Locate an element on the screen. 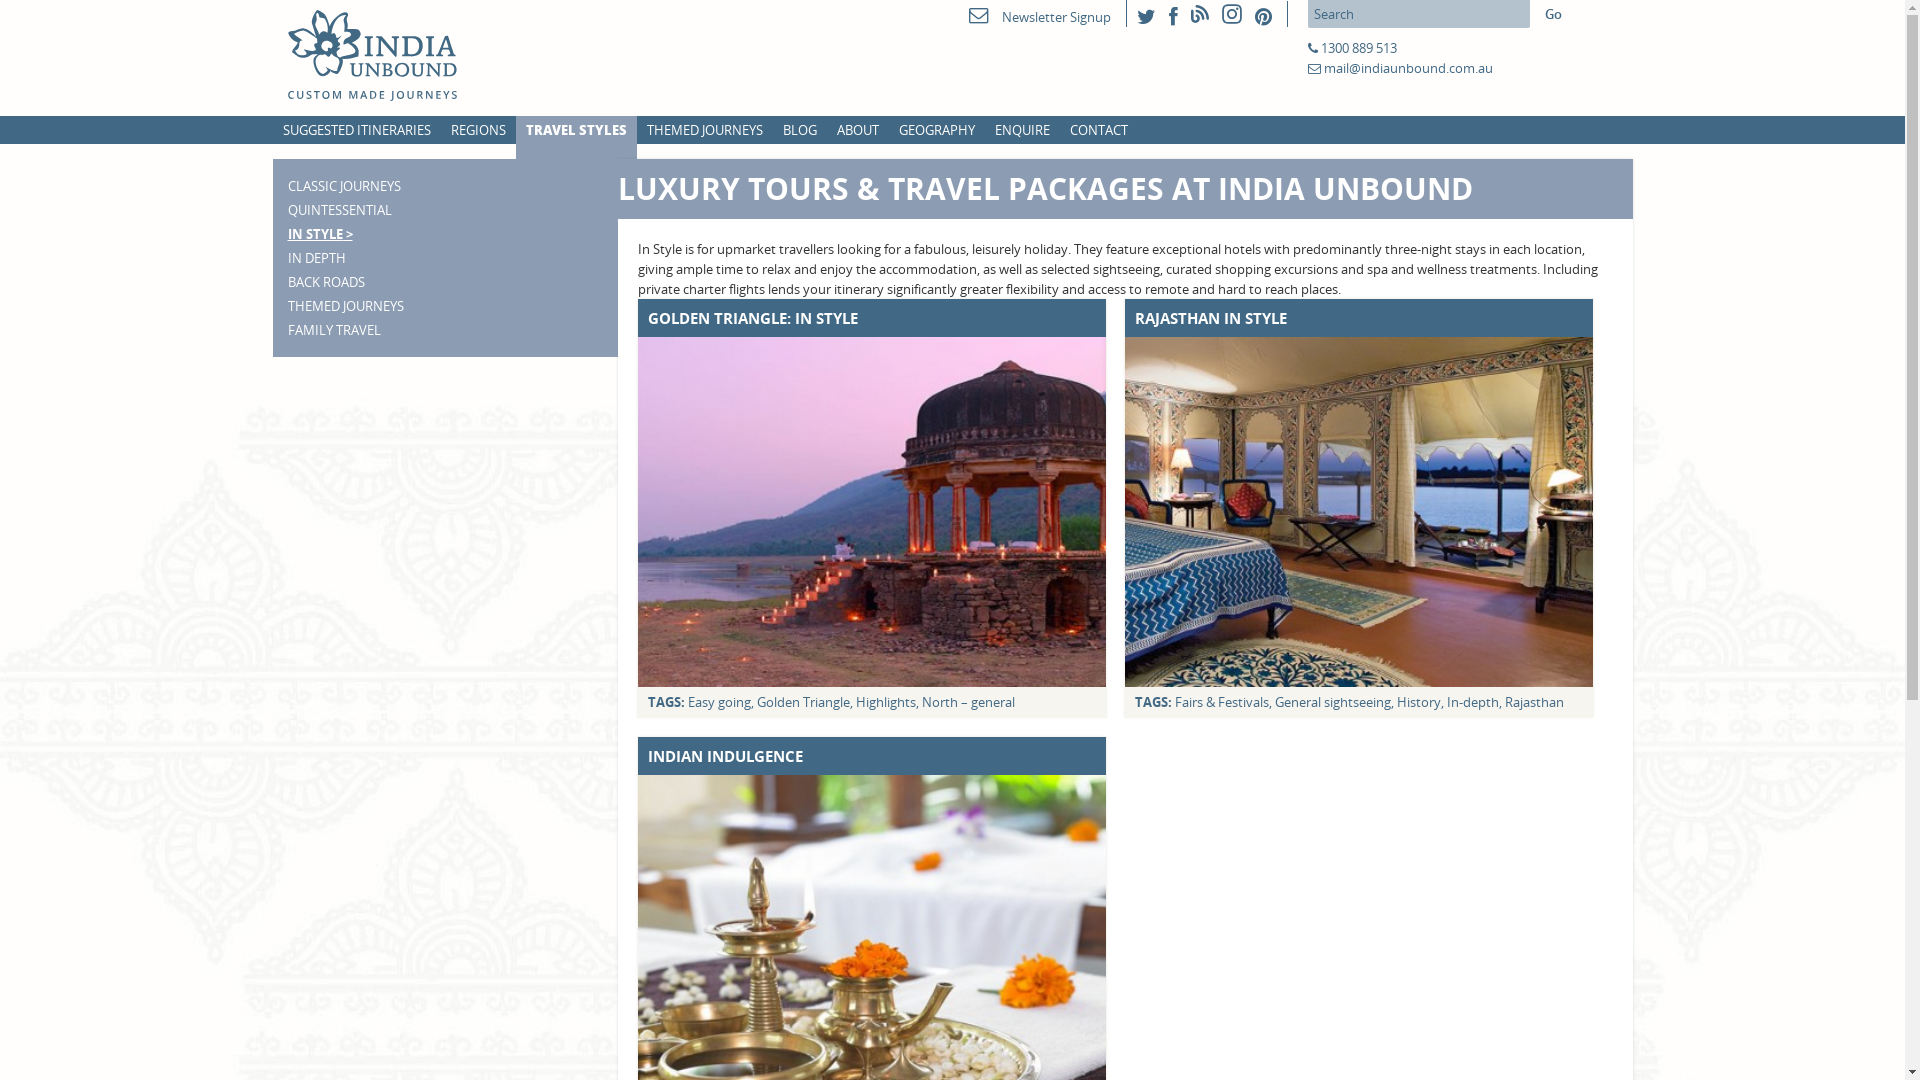 The width and height of the screenshot is (1920, 1080). QUINTESSENTIAL is located at coordinates (340, 210).